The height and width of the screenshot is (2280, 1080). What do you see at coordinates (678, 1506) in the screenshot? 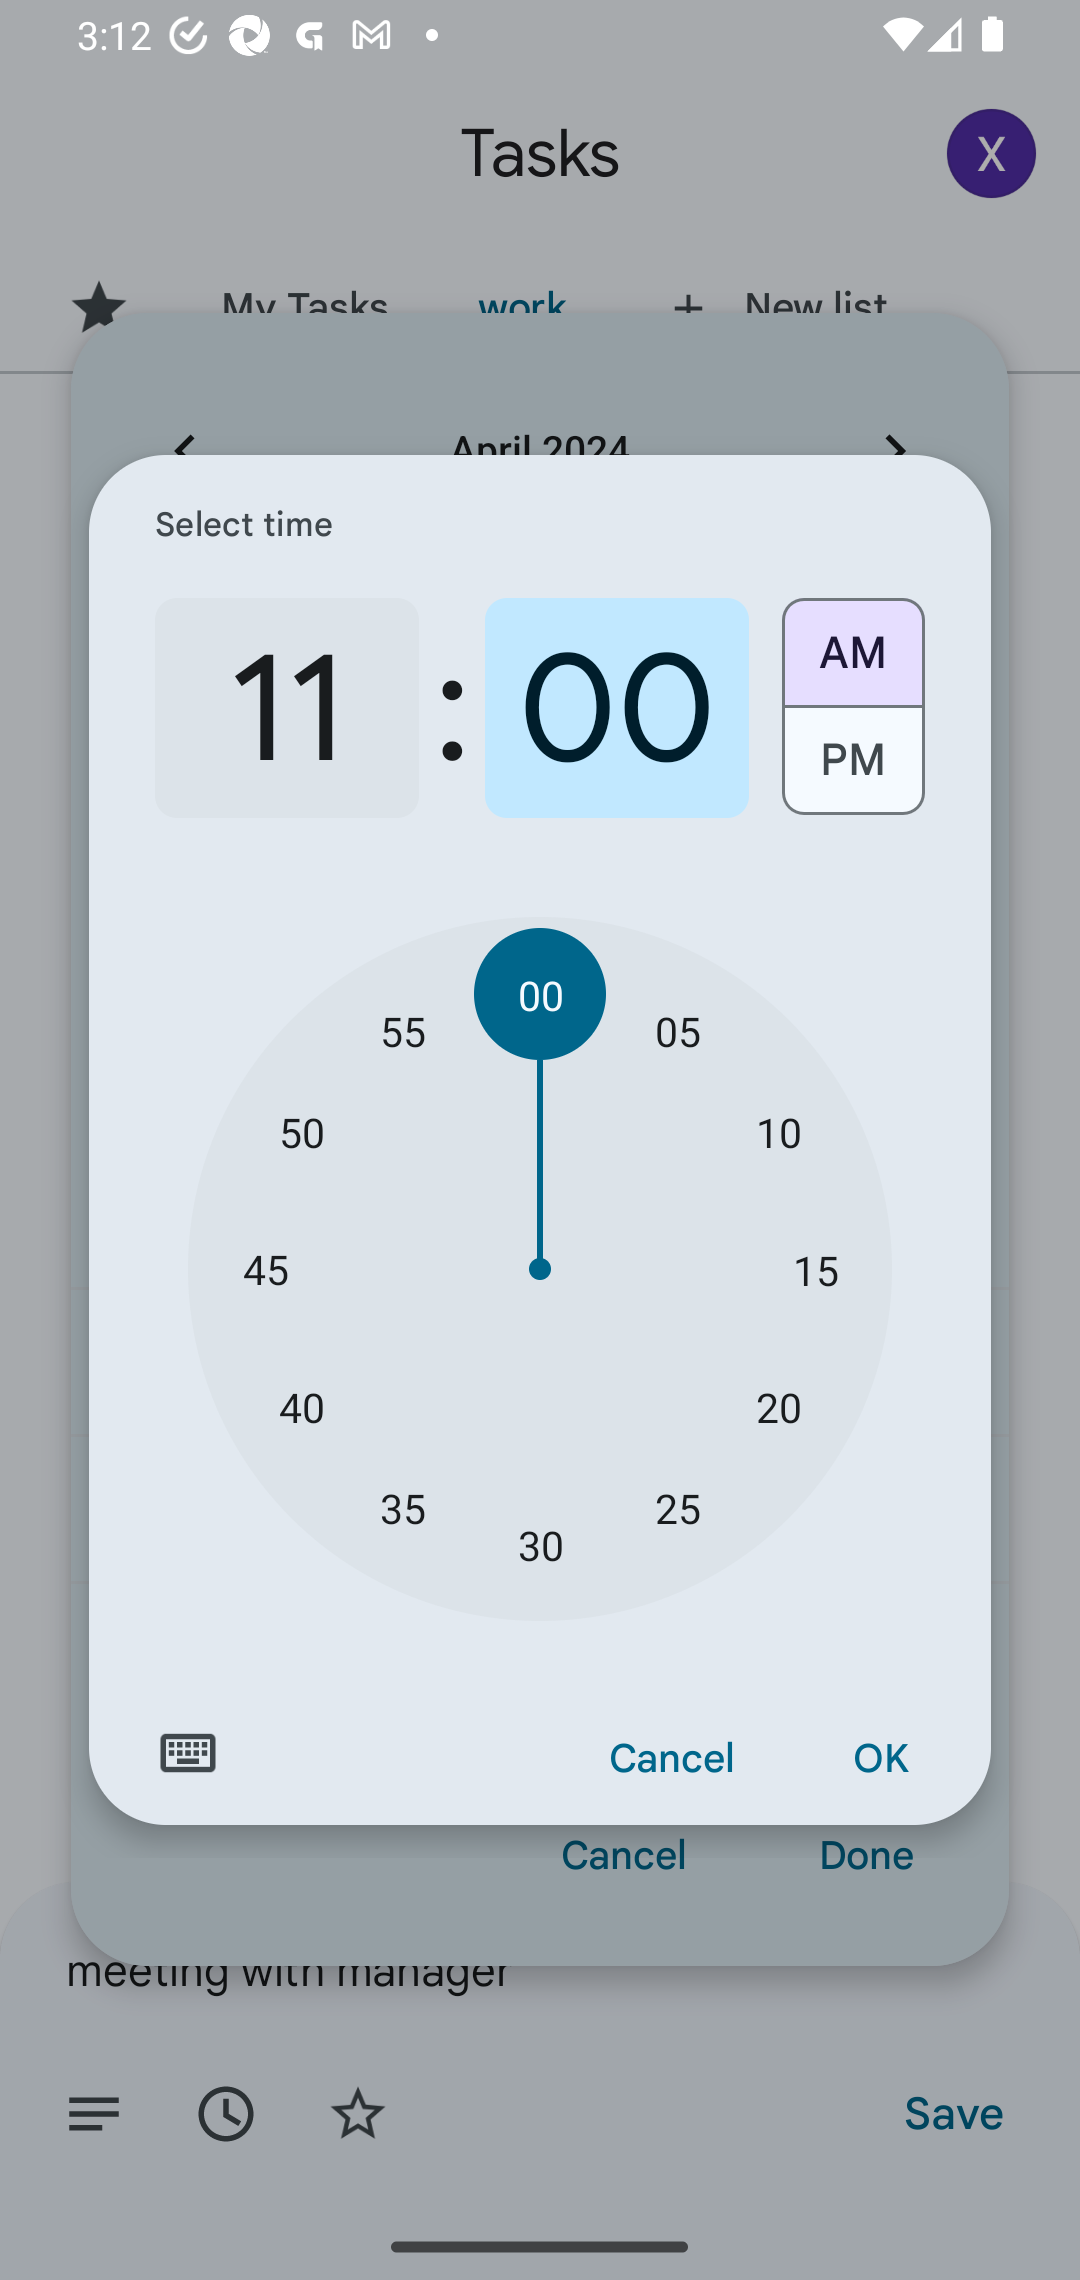
I see `25 25 minutes` at bounding box center [678, 1506].